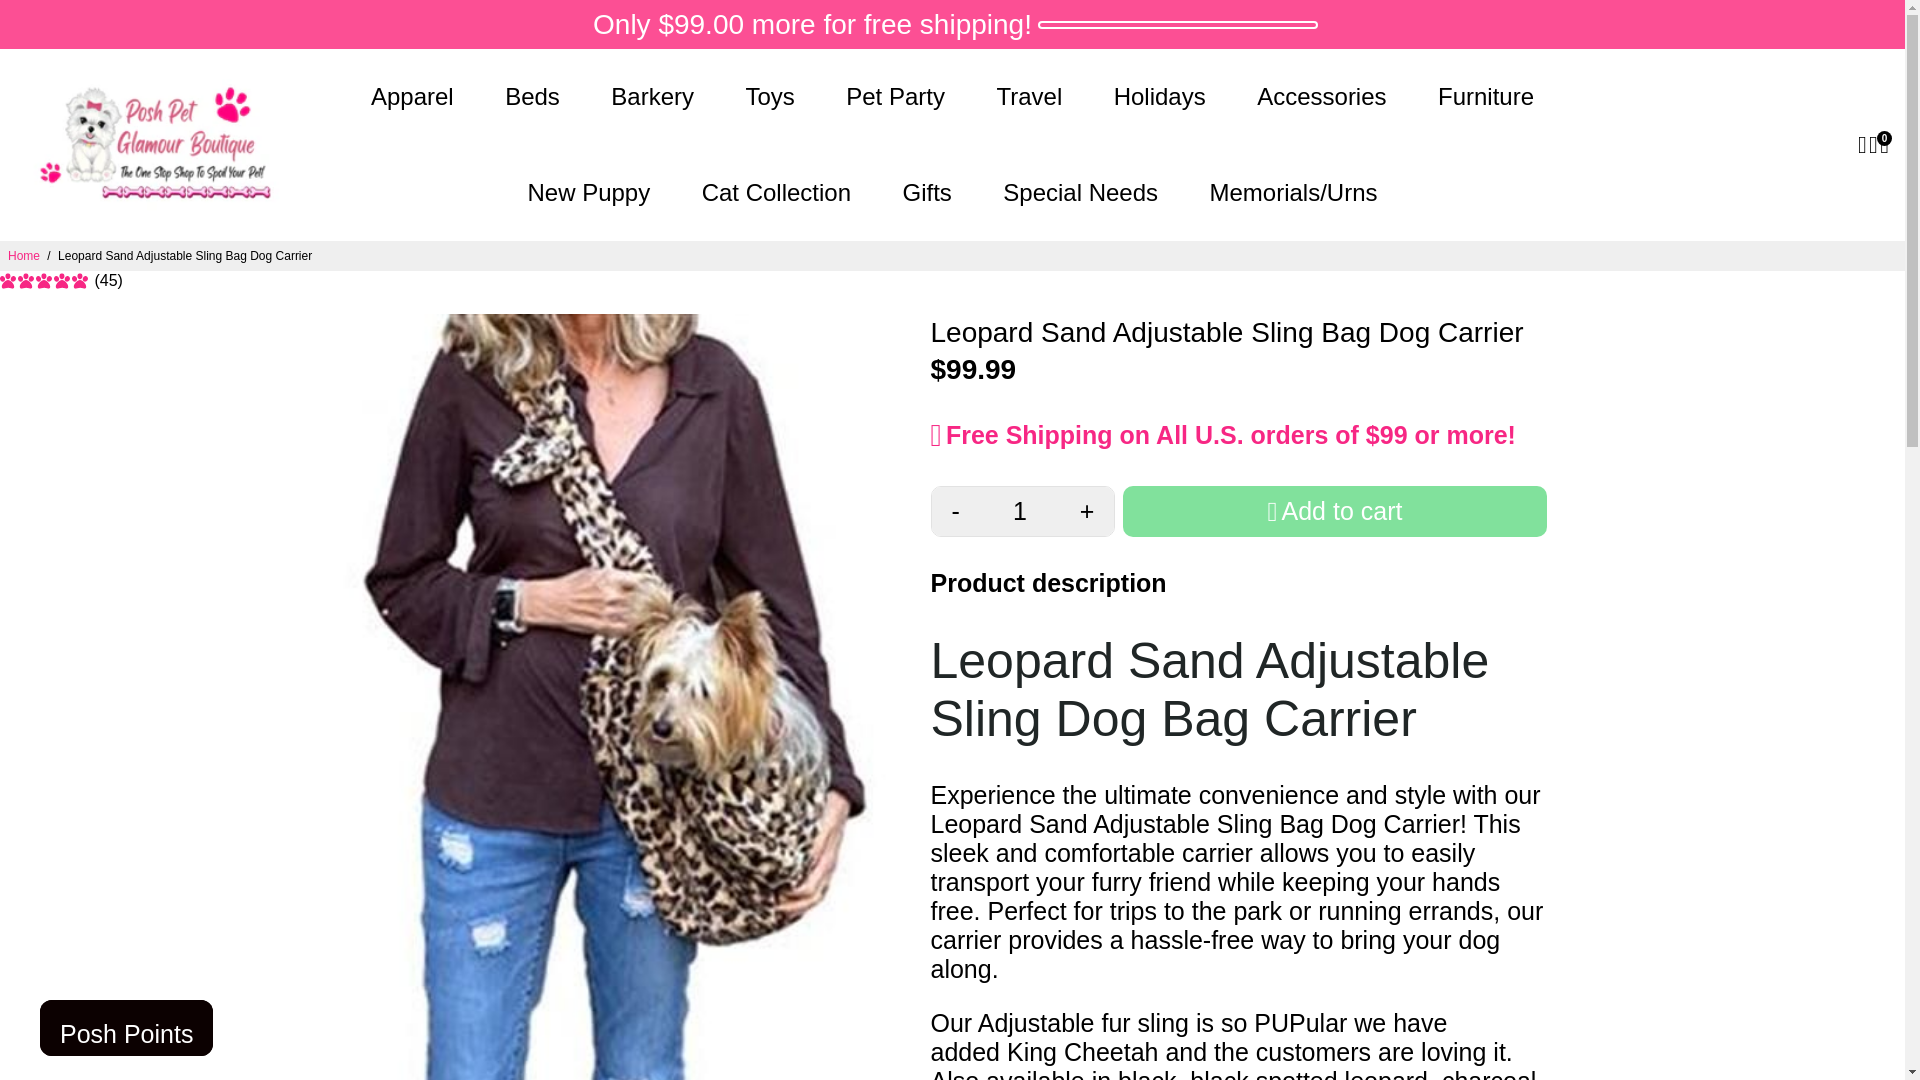 Image resolution: width=1920 pixels, height=1080 pixels. I want to click on Toys, so click(770, 96).